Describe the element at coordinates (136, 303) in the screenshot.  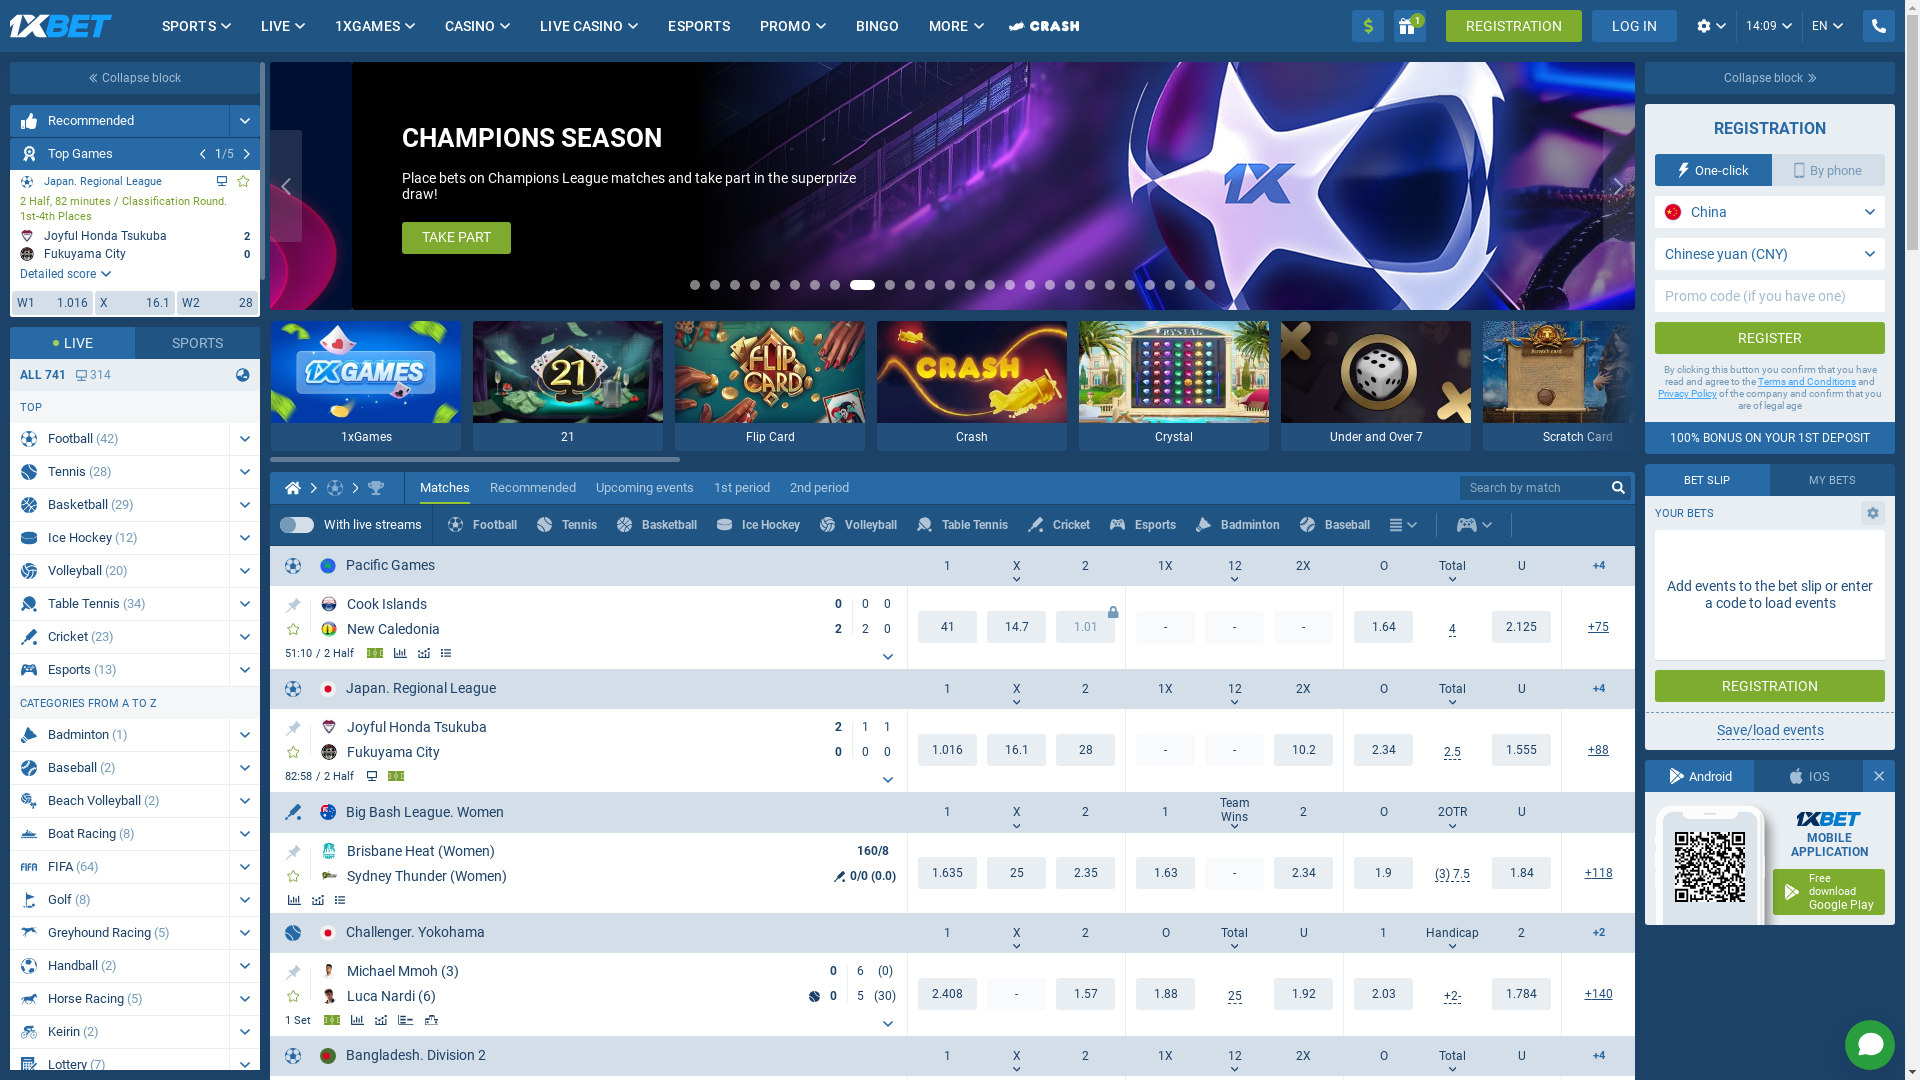
I see `X
16.1` at that location.